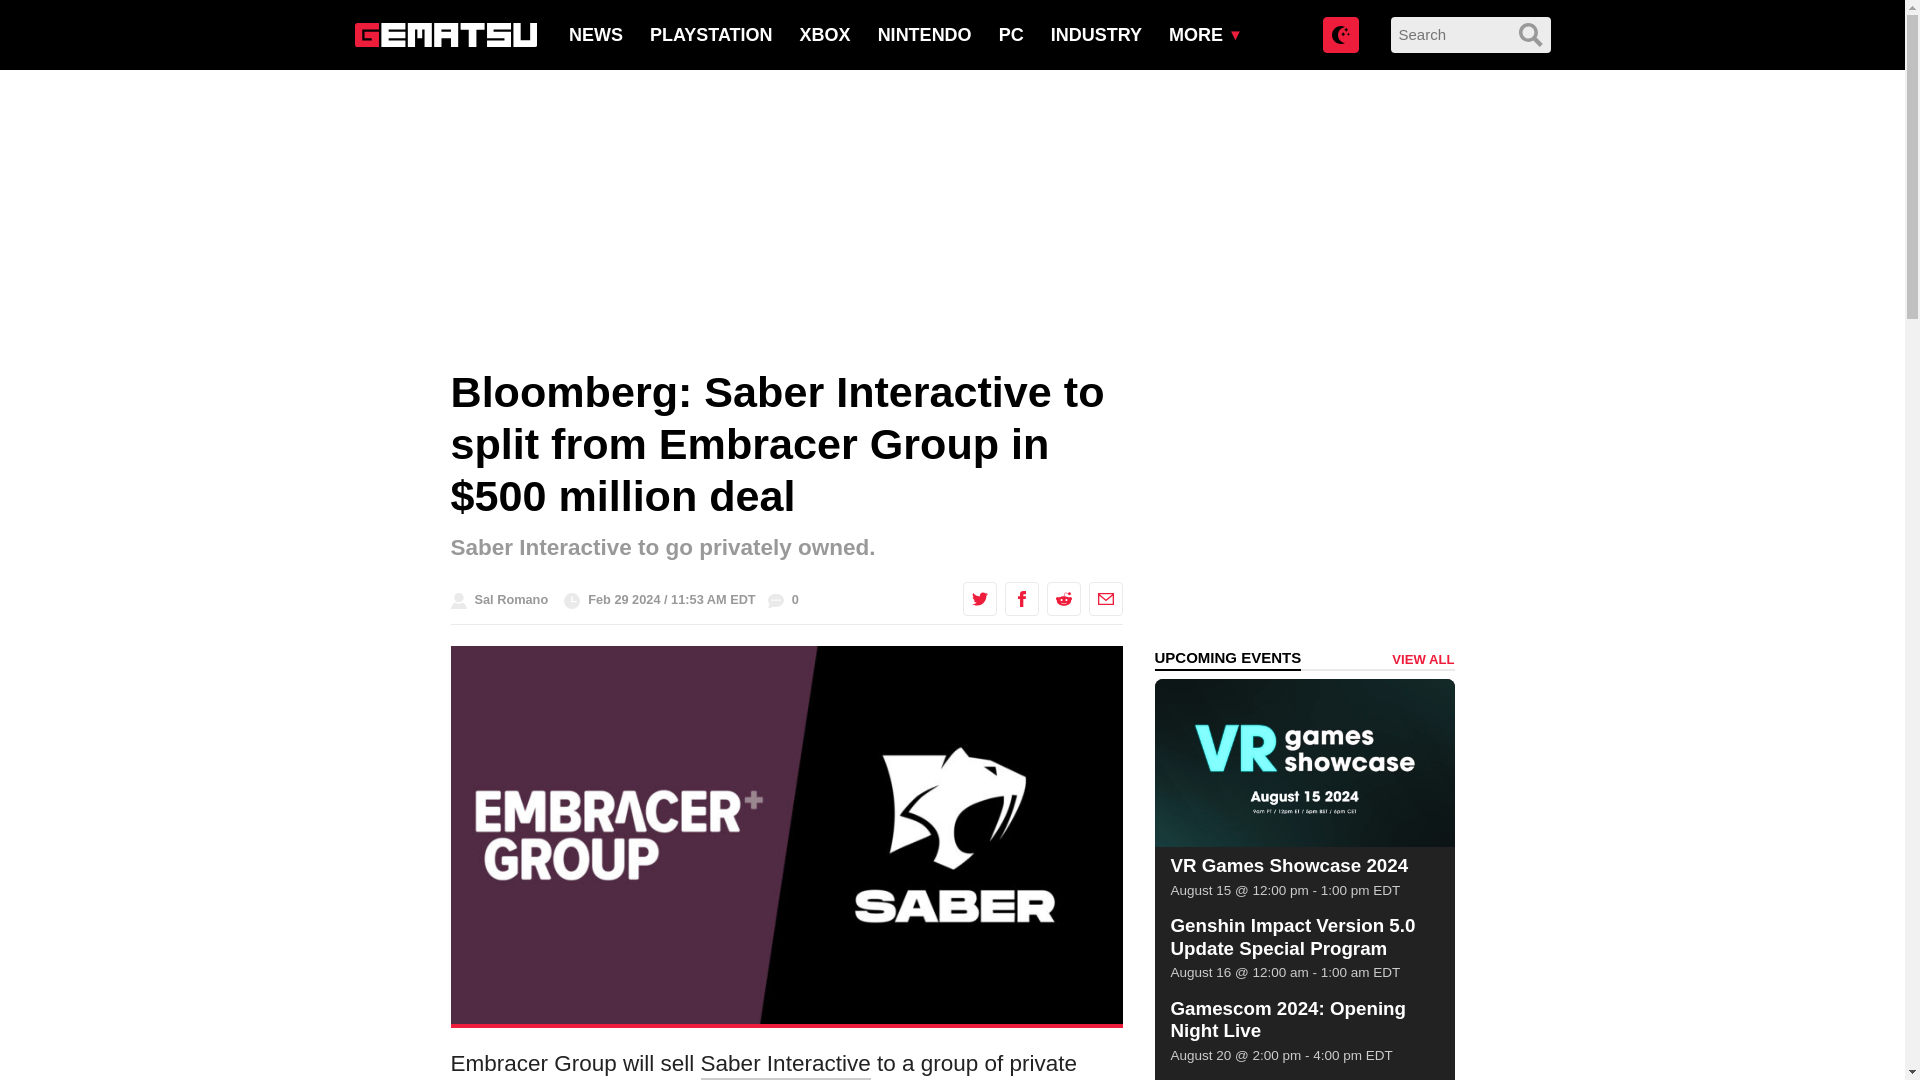 This screenshot has width=1920, height=1080. What do you see at coordinates (444, 34) in the screenshot?
I see `Gematsu` at bounding box center [444, 34].